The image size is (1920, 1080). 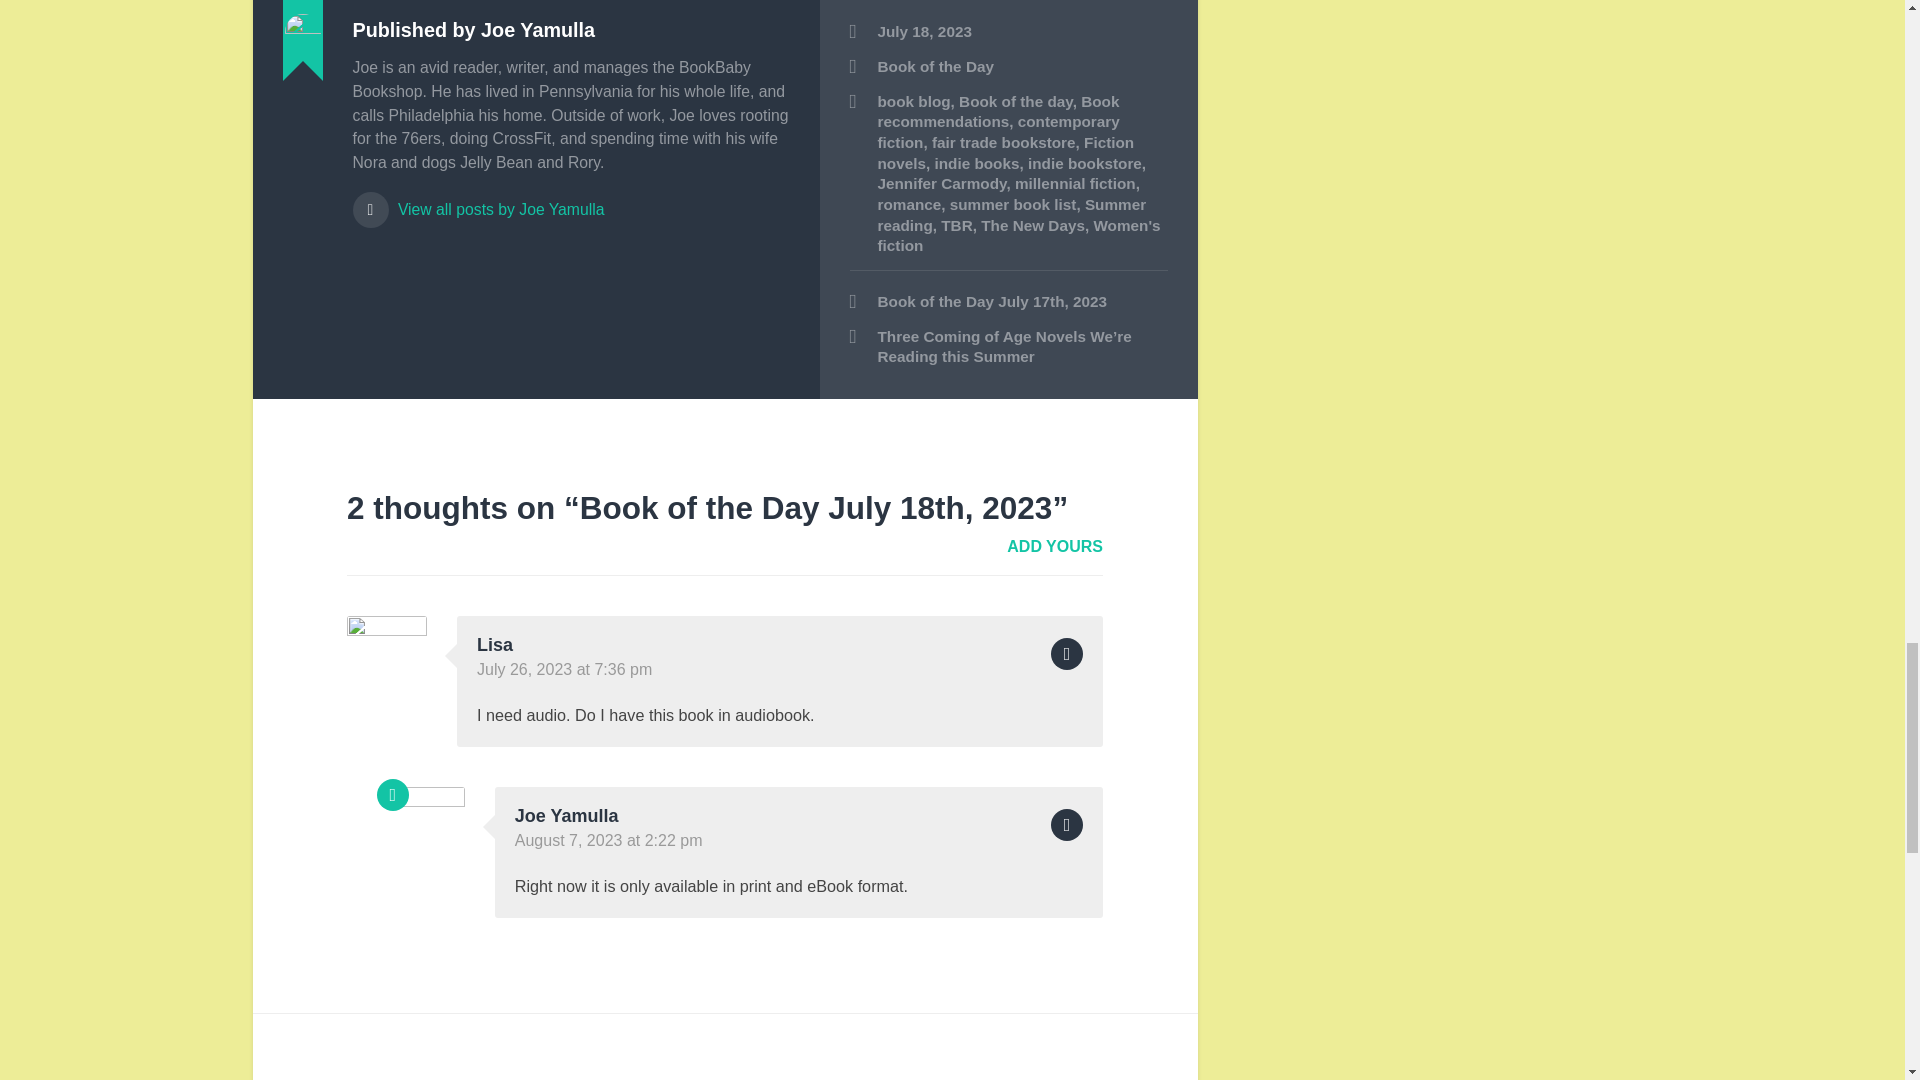 I want to click on Women's fiction, so click(x=1019, y=236).